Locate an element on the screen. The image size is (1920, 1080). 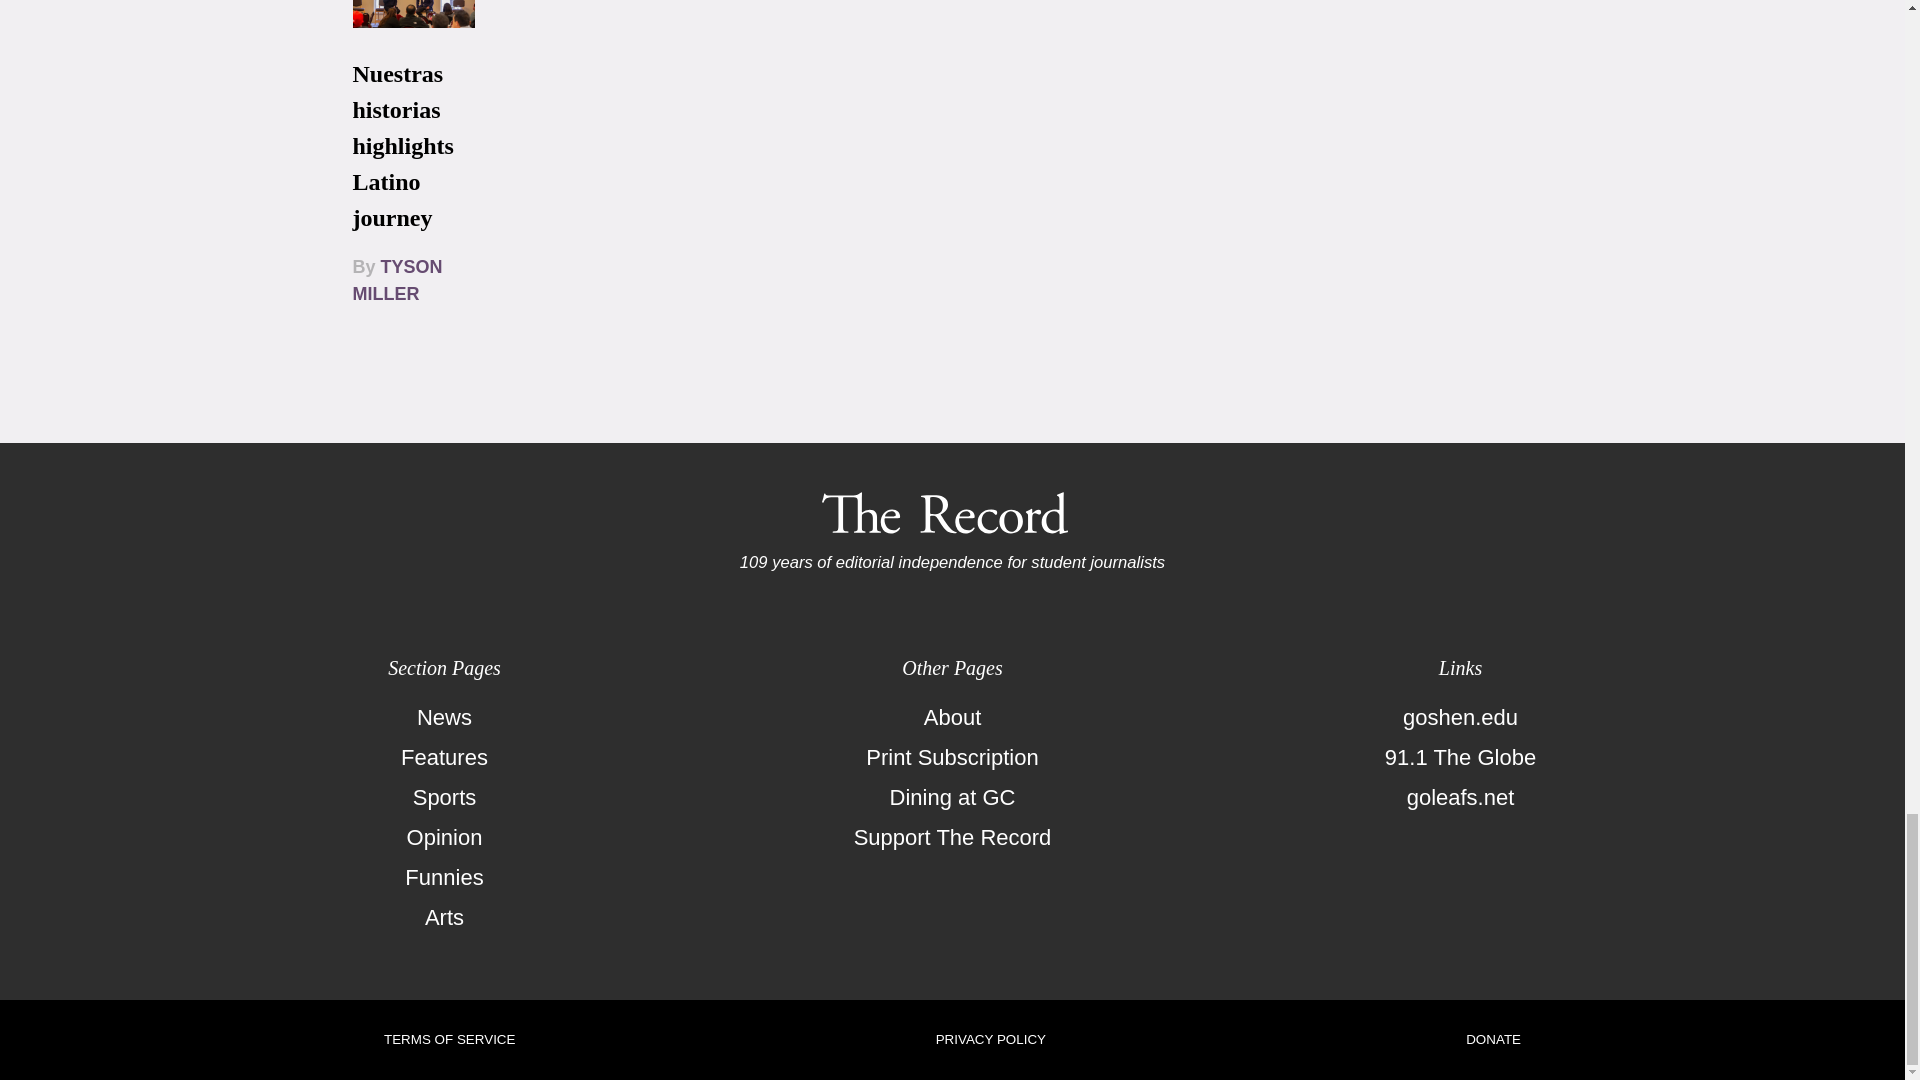
TYSON MILLER is located at coordinates (396, 280).